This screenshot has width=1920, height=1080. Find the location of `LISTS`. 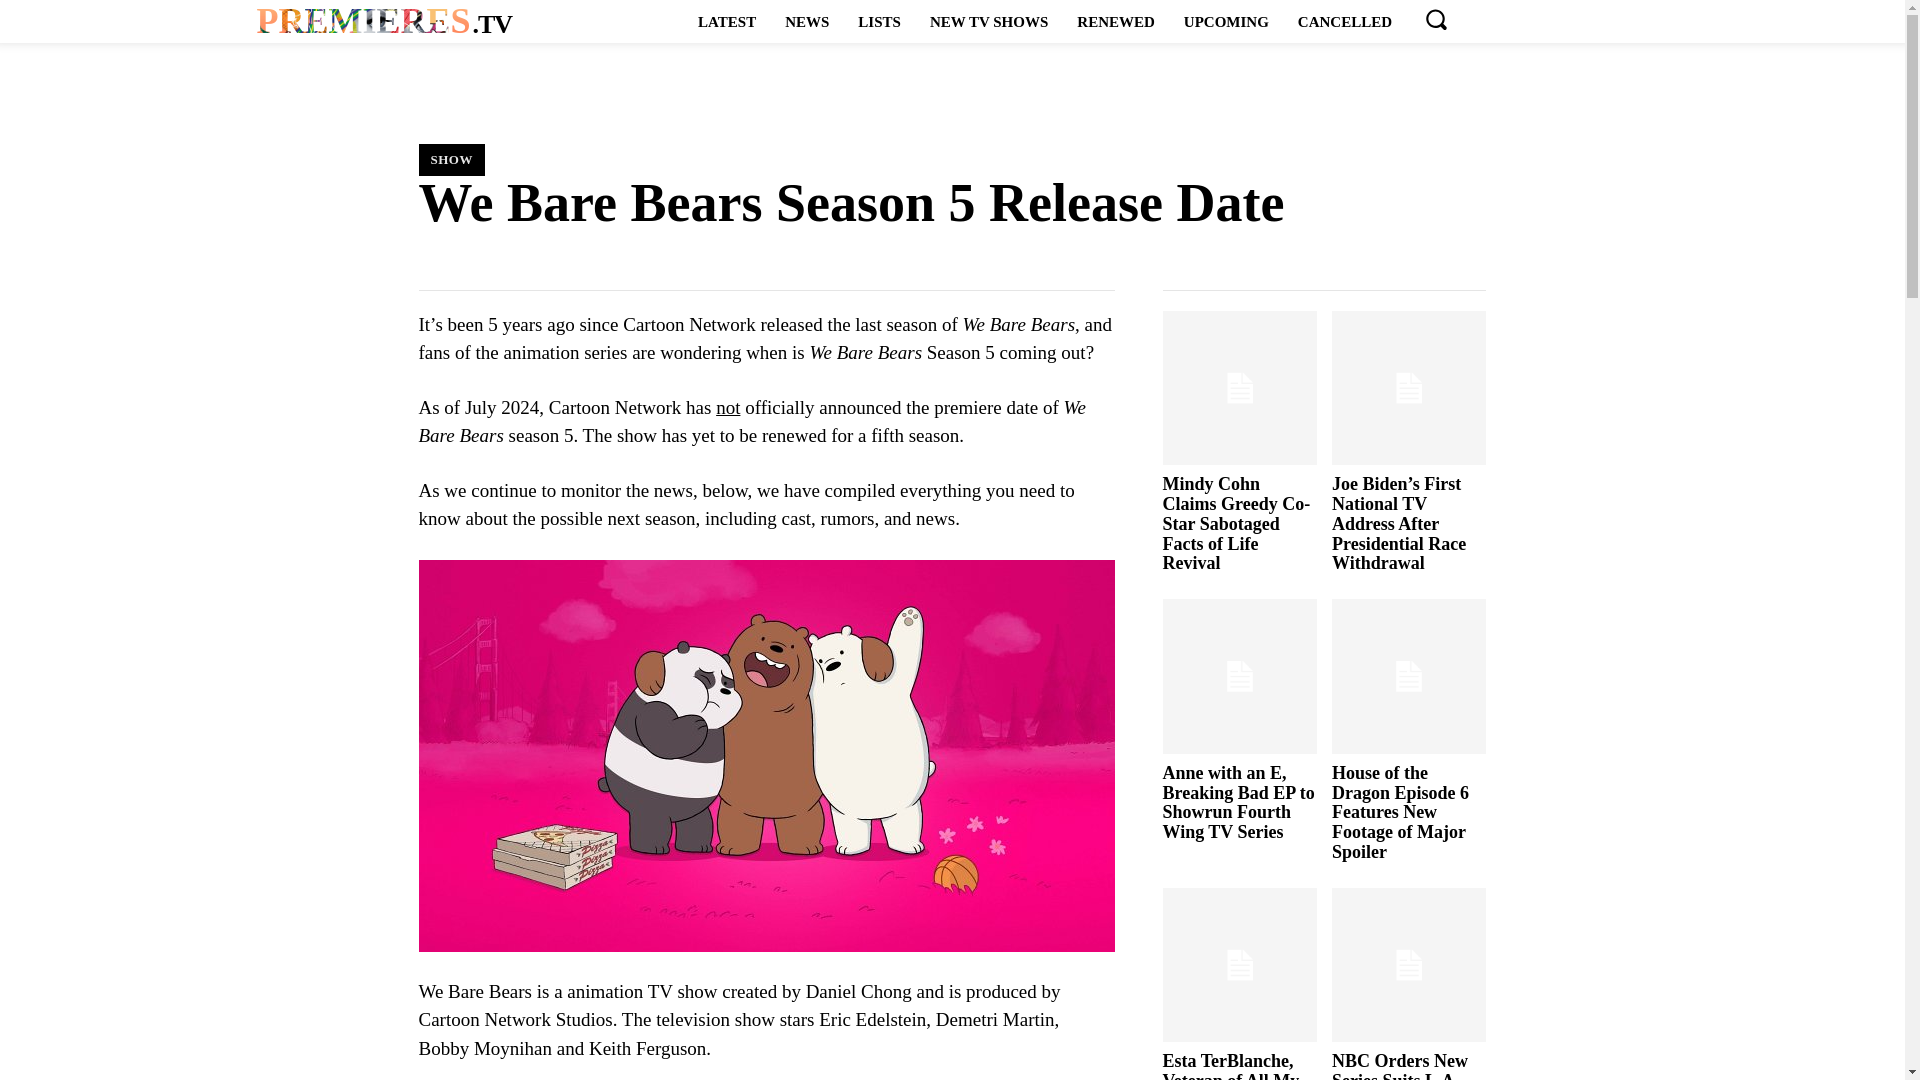

LISTS is located at coordinates (880, 21).